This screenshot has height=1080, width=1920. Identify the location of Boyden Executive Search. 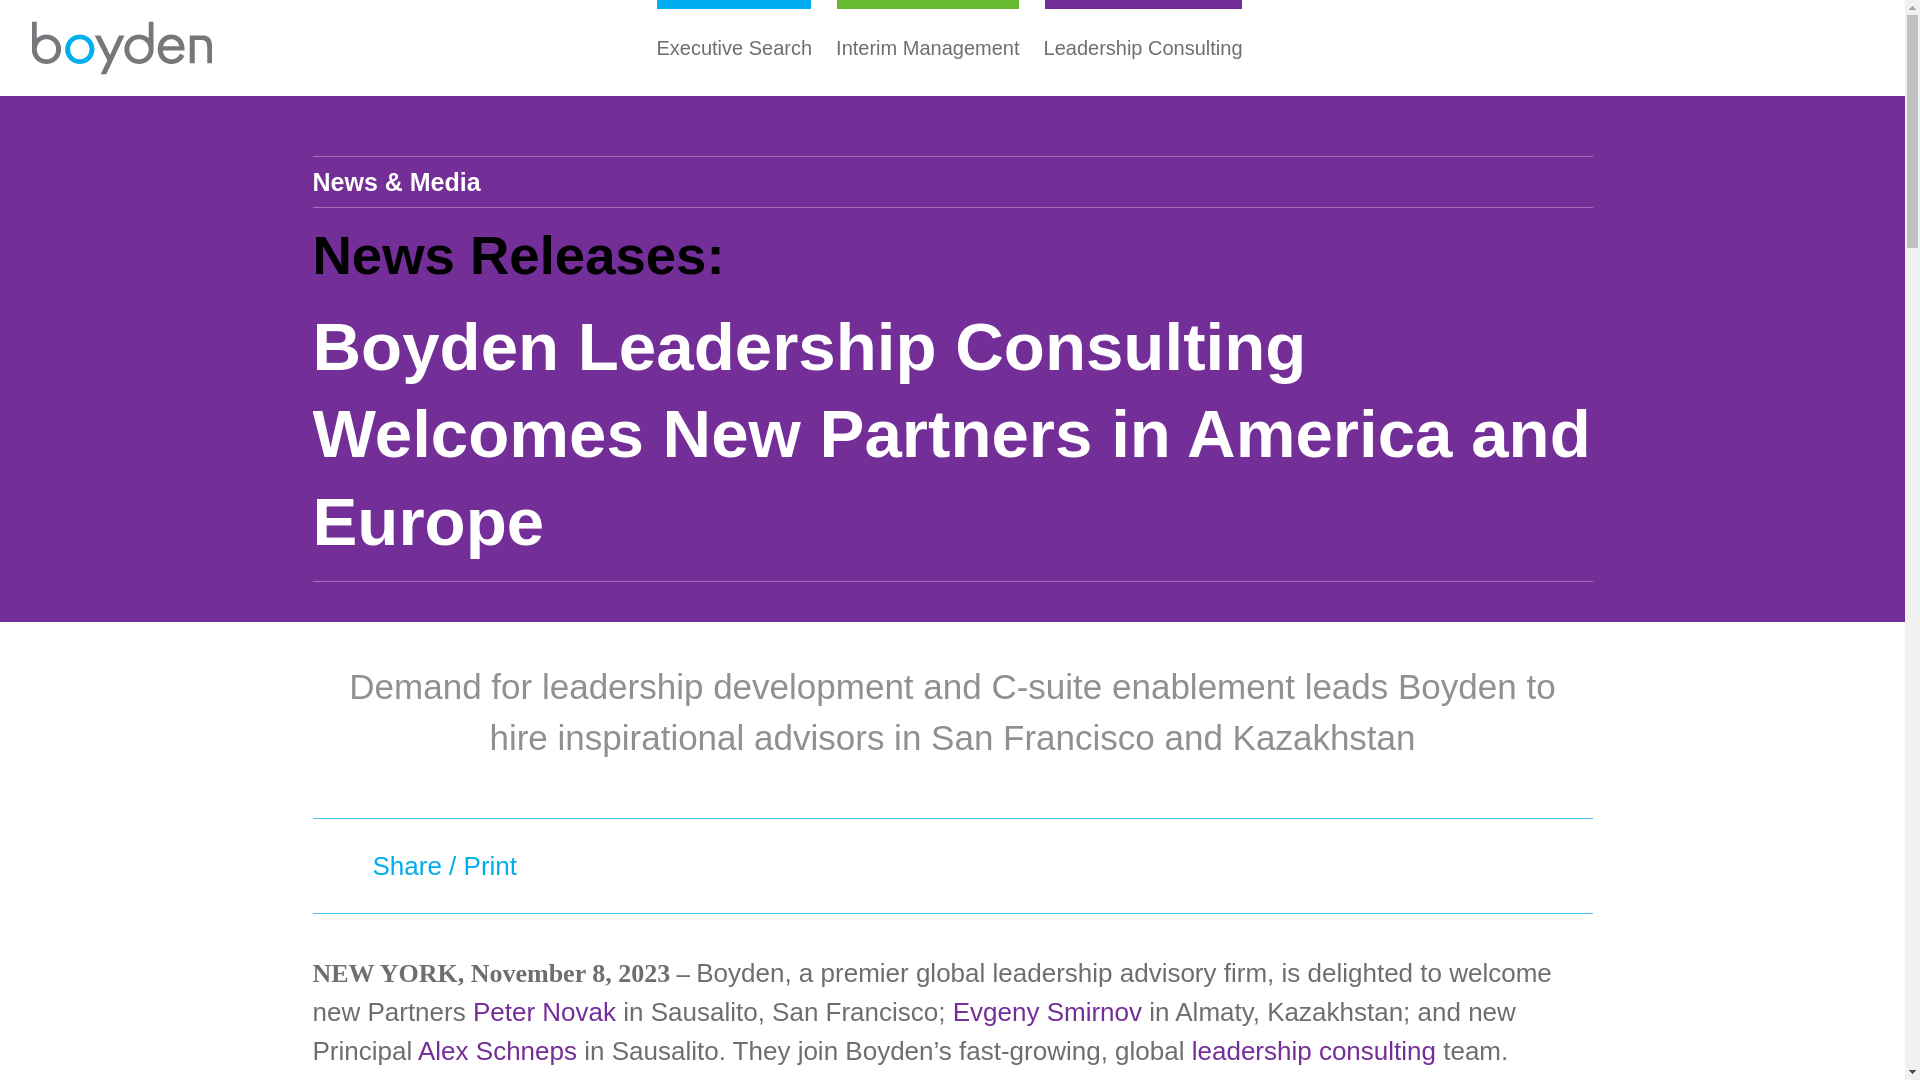
(122, 48).